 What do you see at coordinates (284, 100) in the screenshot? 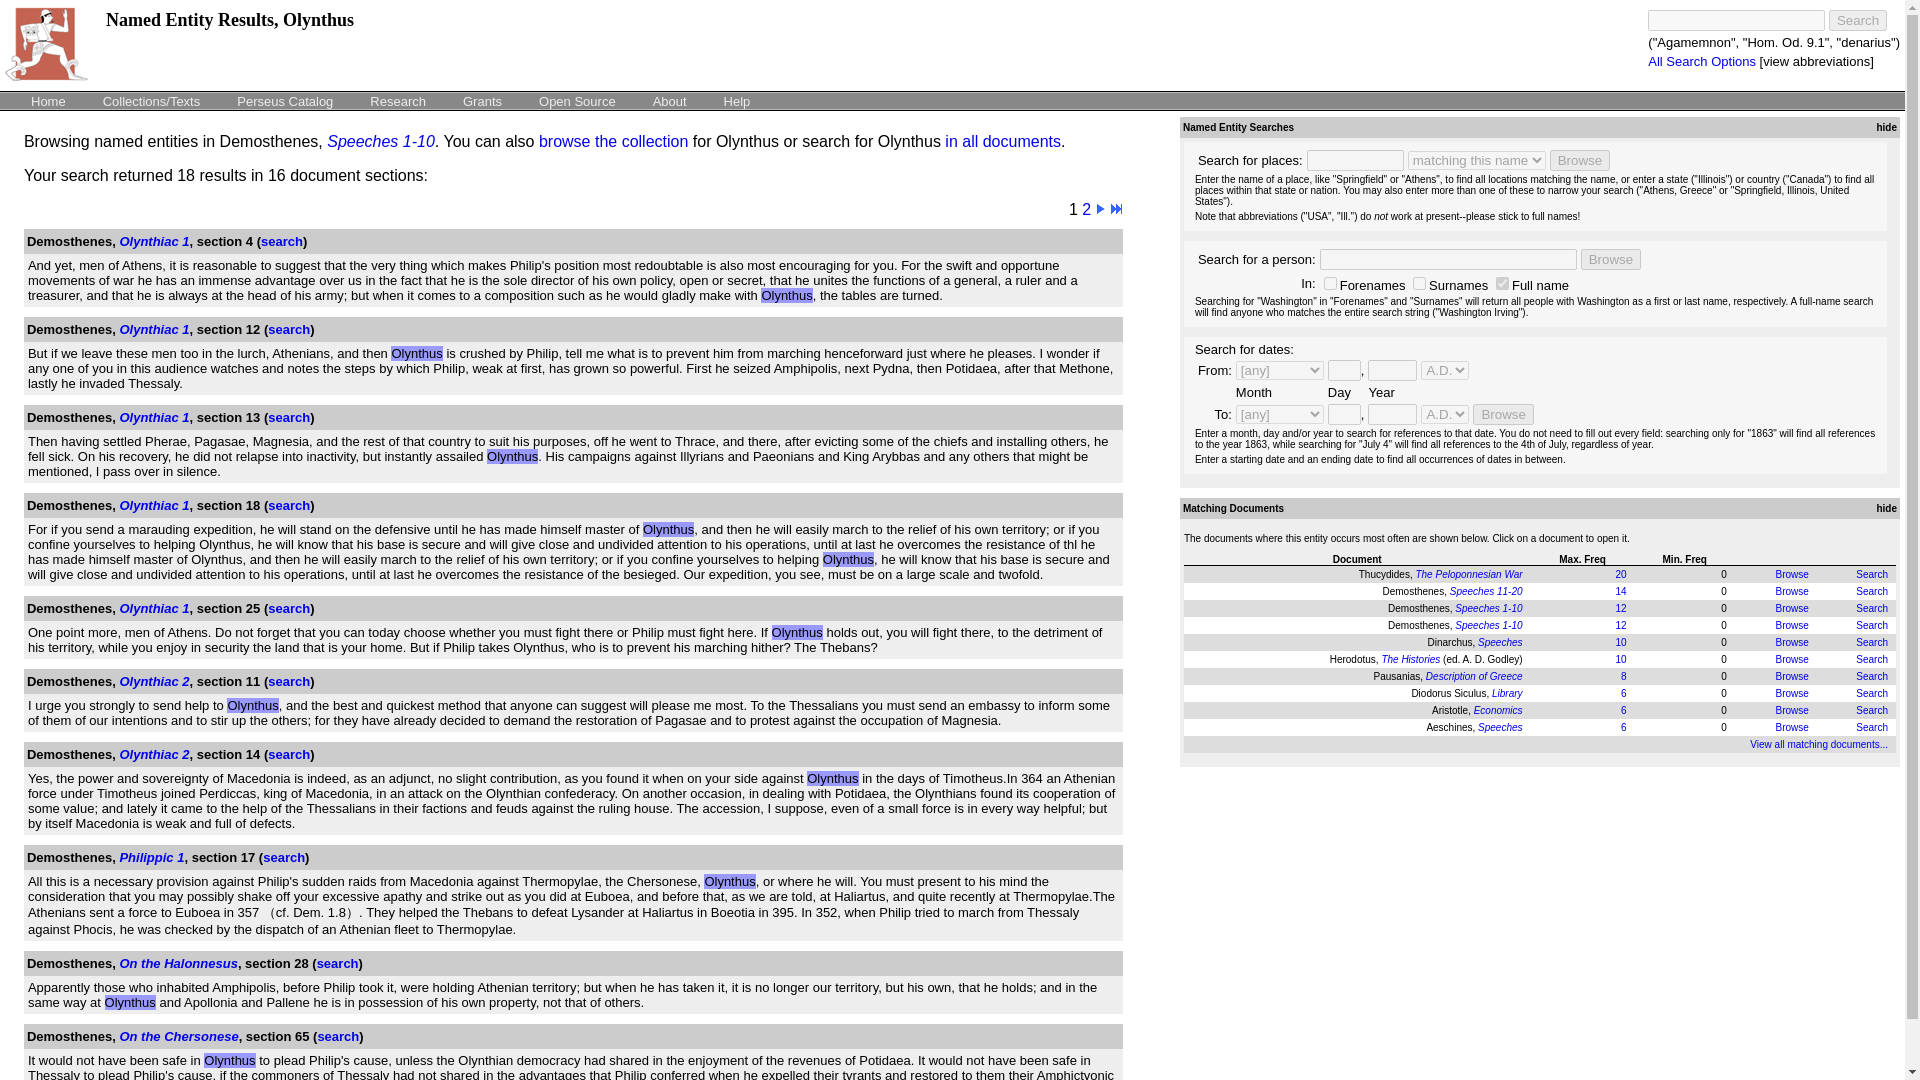
I see `Perseus Catalog` at bounding box center [284, 100].